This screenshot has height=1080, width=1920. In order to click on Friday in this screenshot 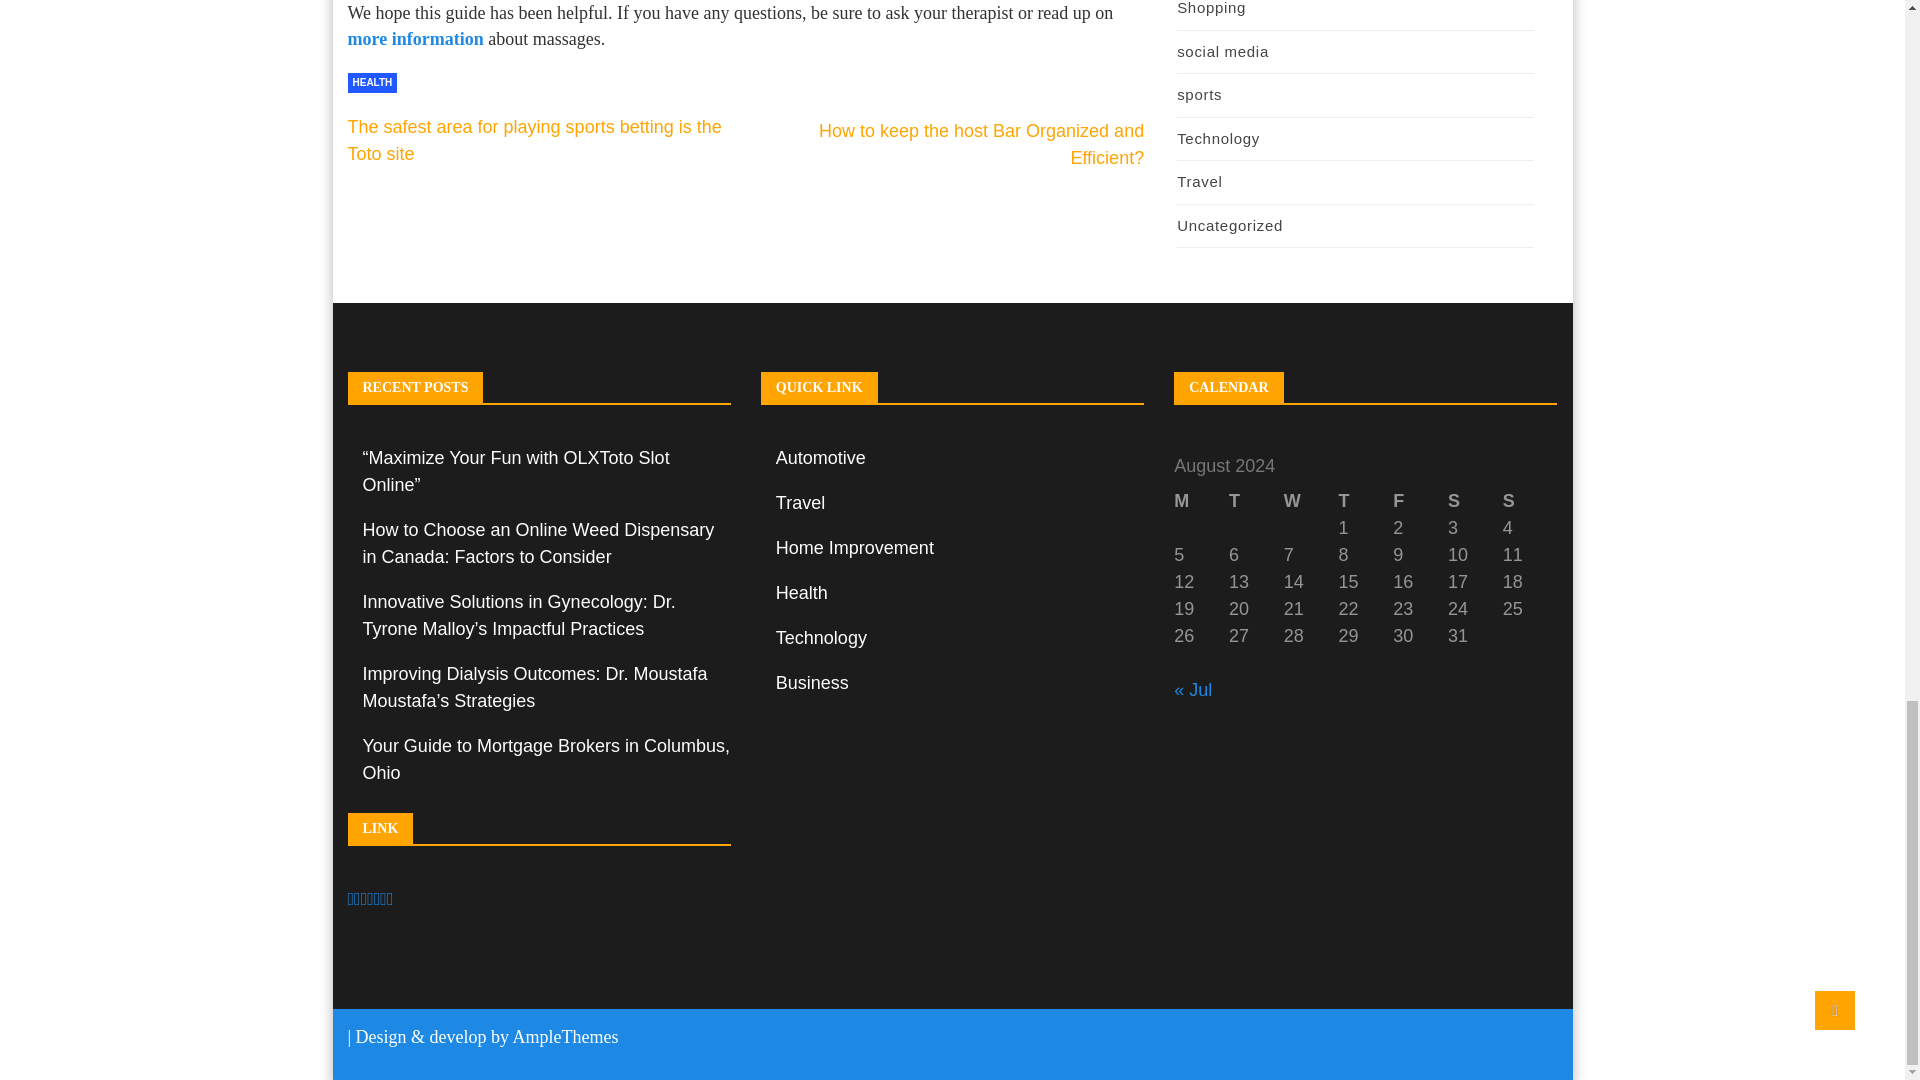, I will do `click(1420, 502)`.